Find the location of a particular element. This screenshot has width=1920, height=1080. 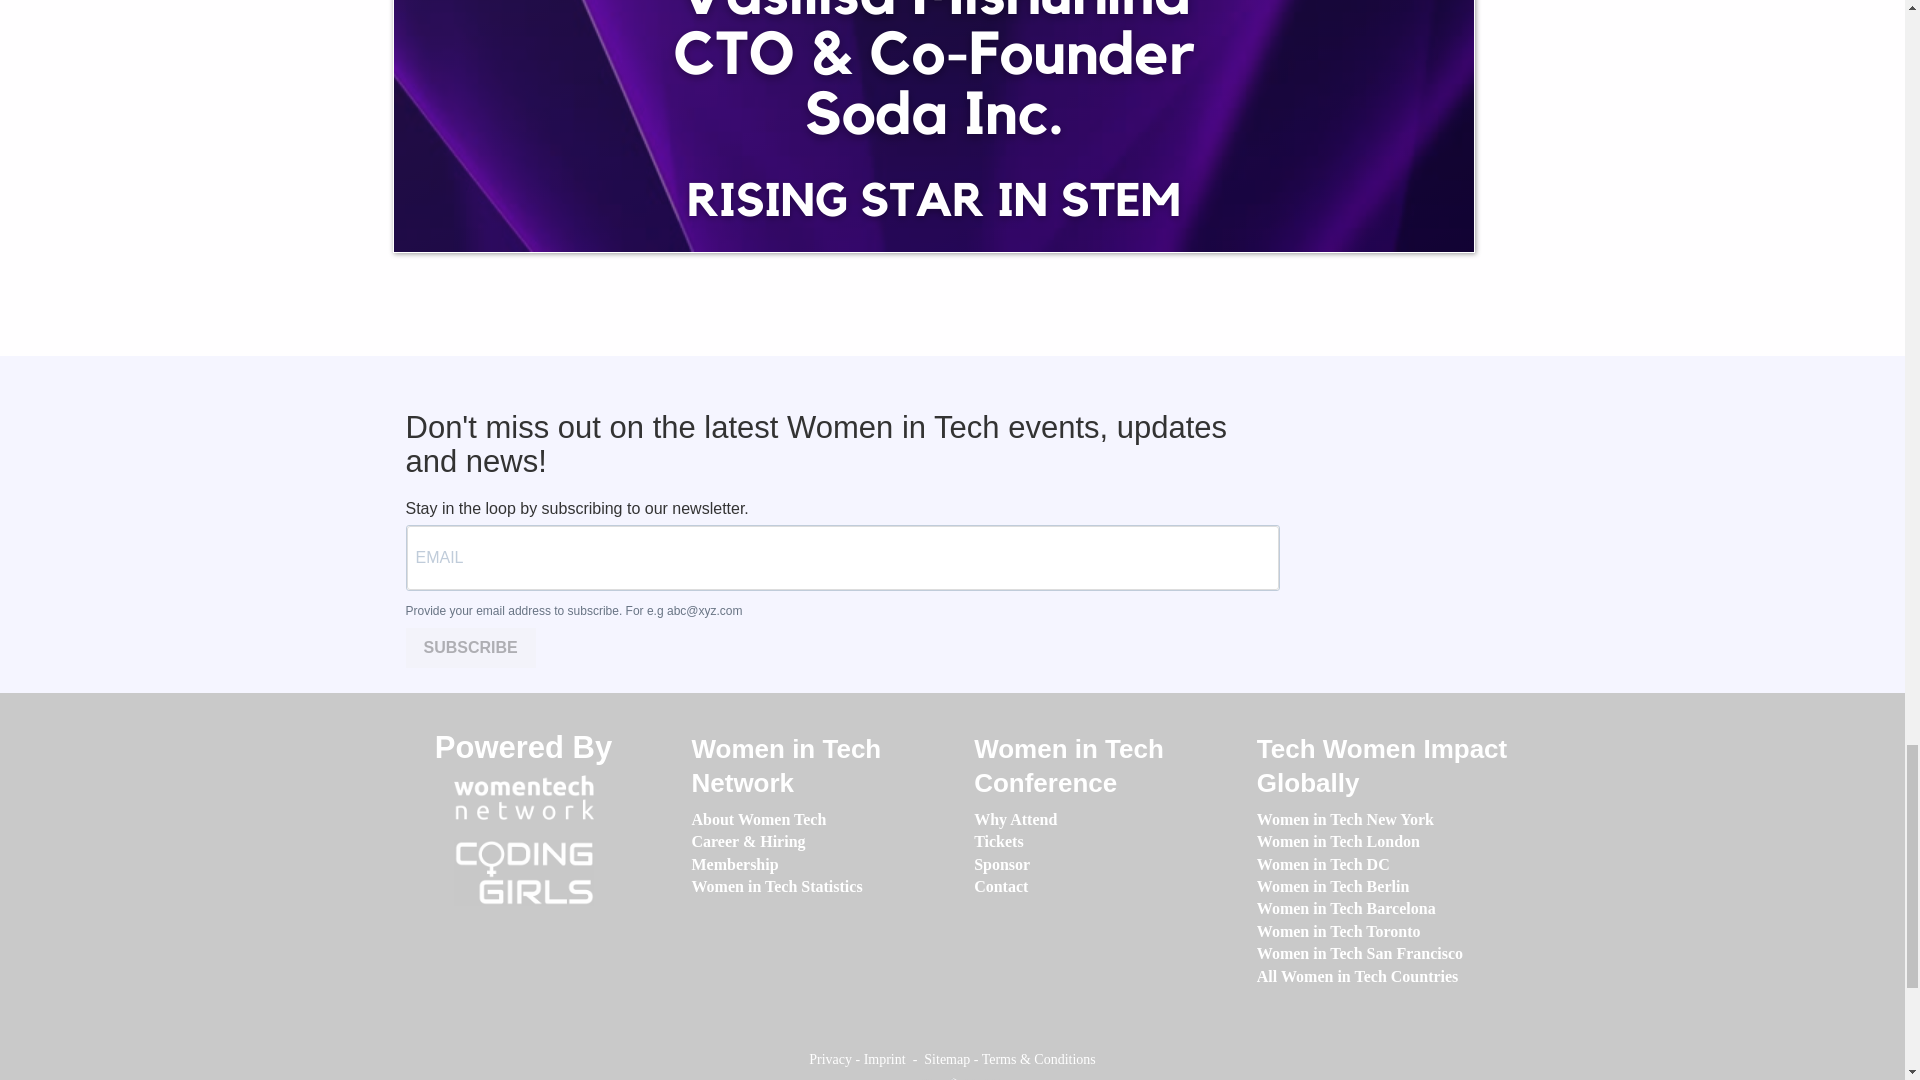

Coding Girls is located at coordinates (523, 873).